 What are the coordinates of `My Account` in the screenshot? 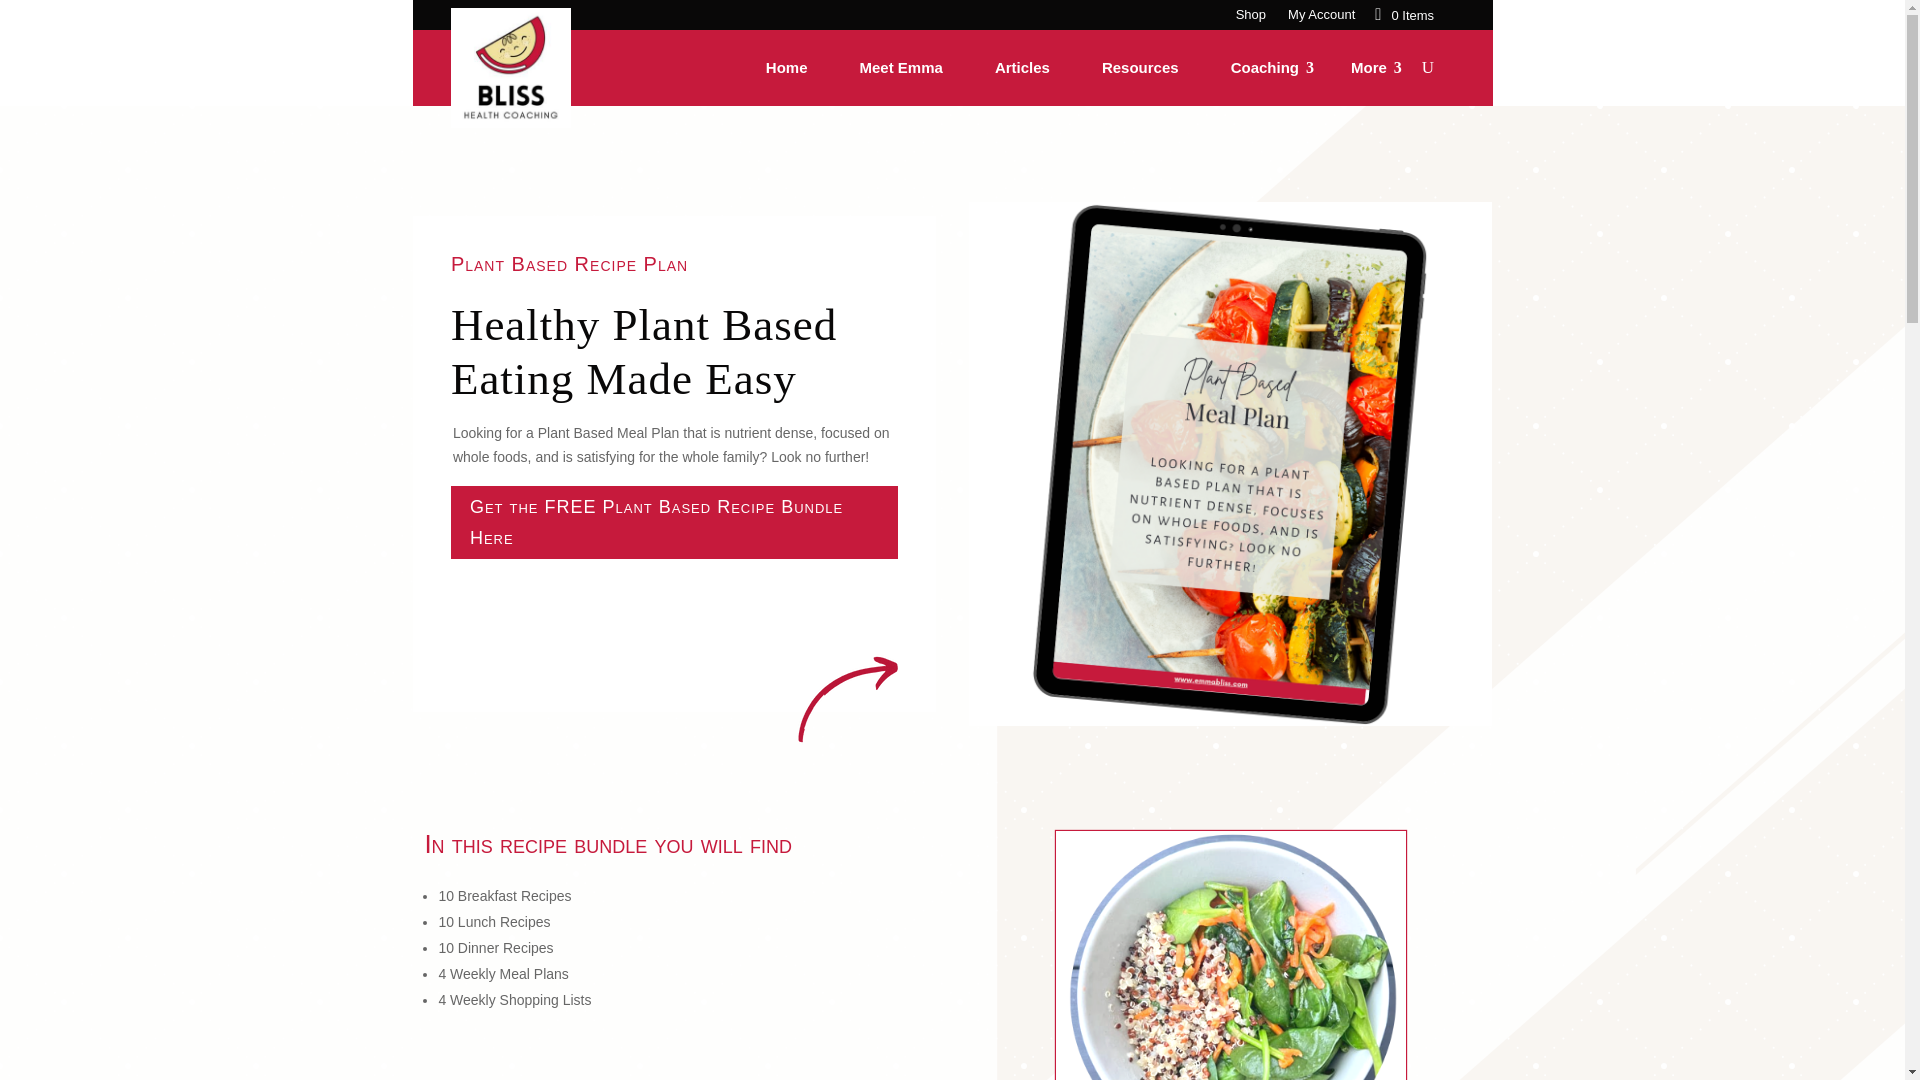 It's located at (1322, 18).